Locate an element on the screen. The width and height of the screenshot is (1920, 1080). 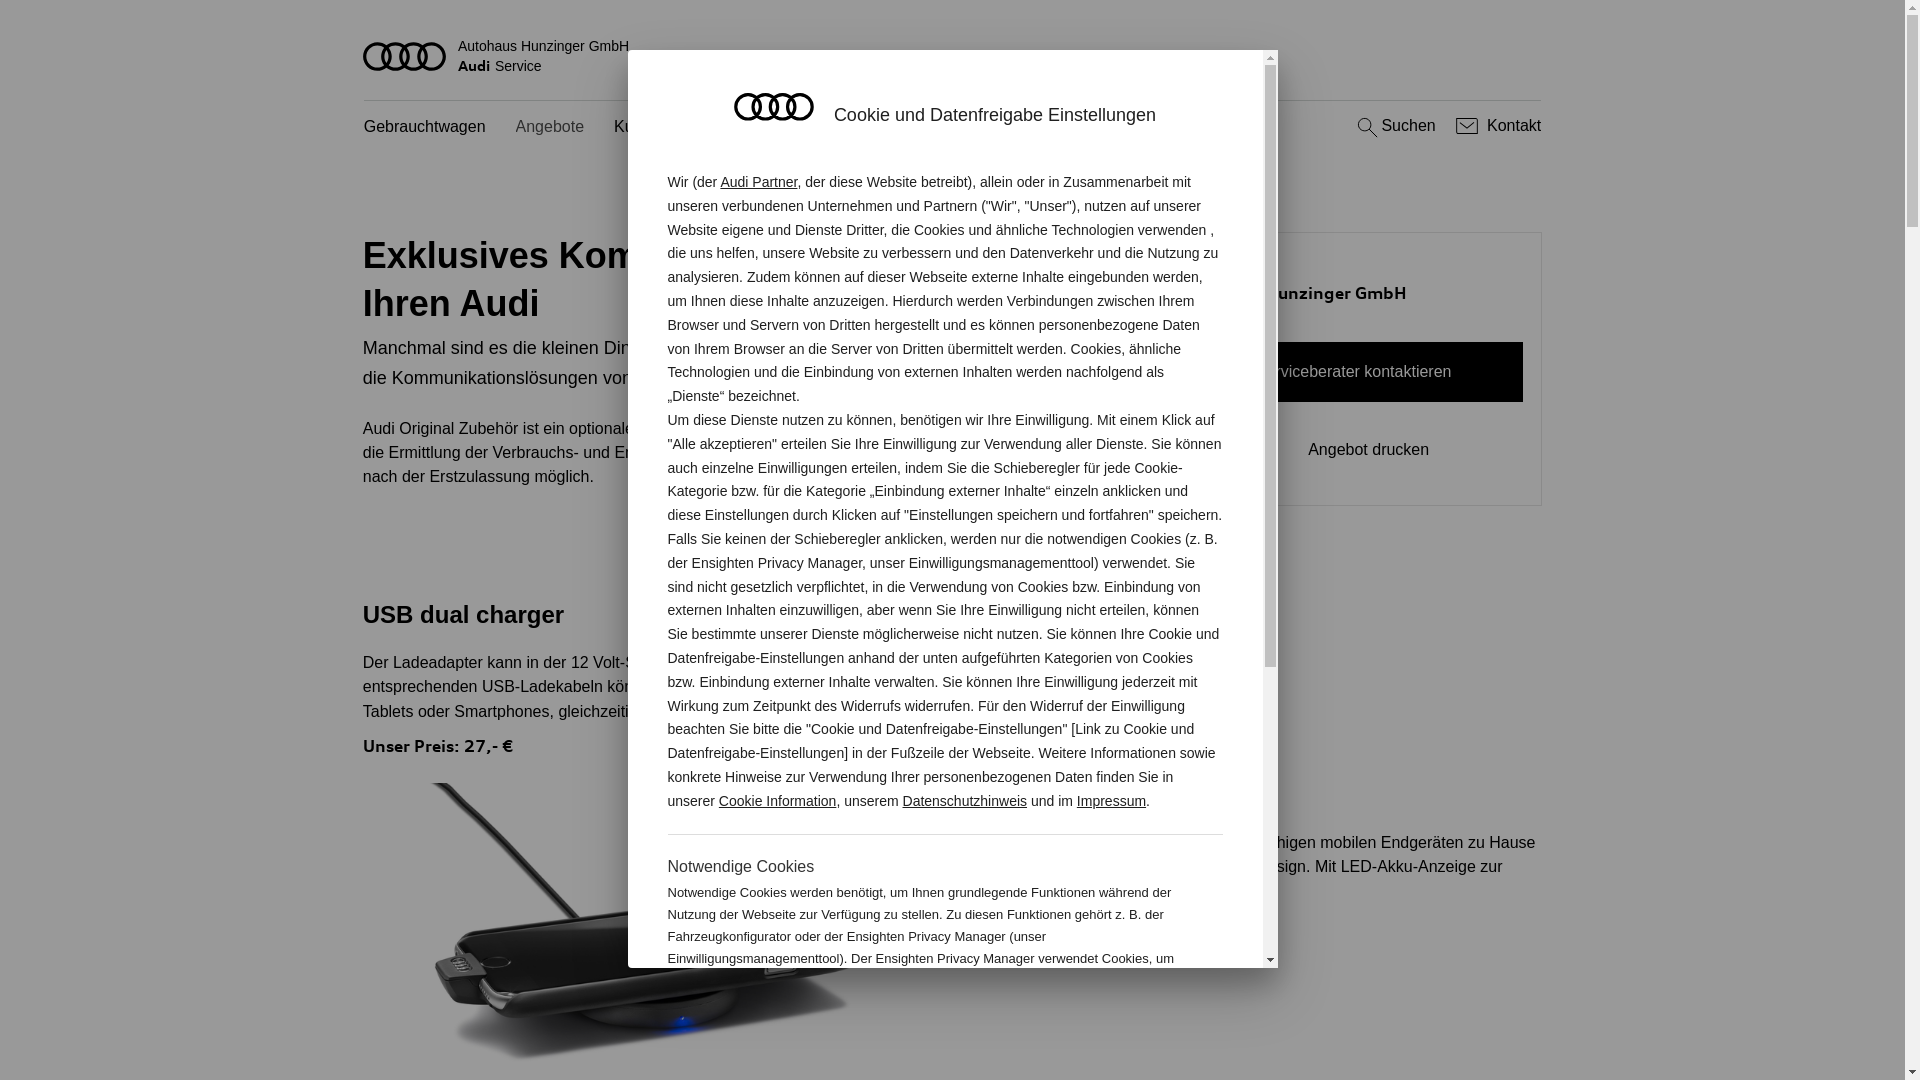
Datenschutzhinweis is located at coordinates (966, 801).